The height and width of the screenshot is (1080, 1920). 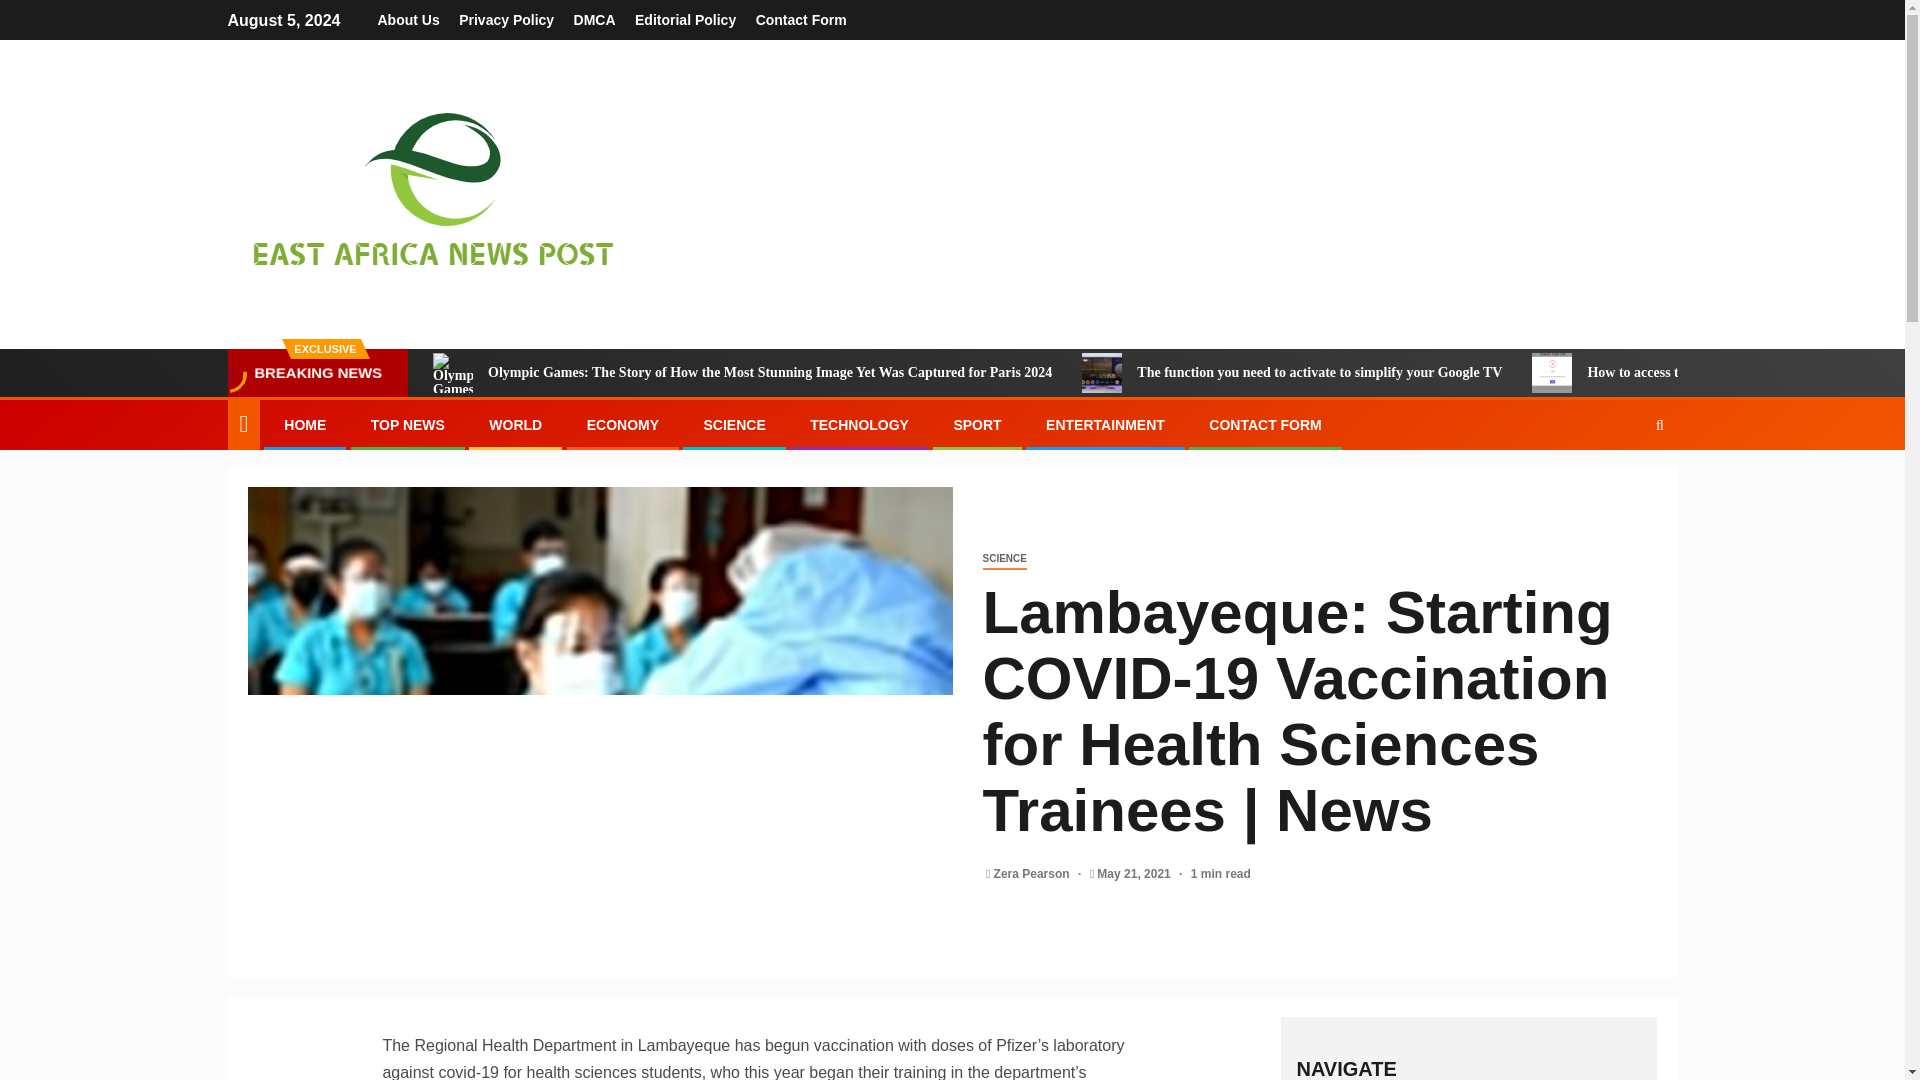 What do you see at coordinates (859, 424) in the screenshot?
I see `TECHNOLOGY` at bounding box center [859, 424].